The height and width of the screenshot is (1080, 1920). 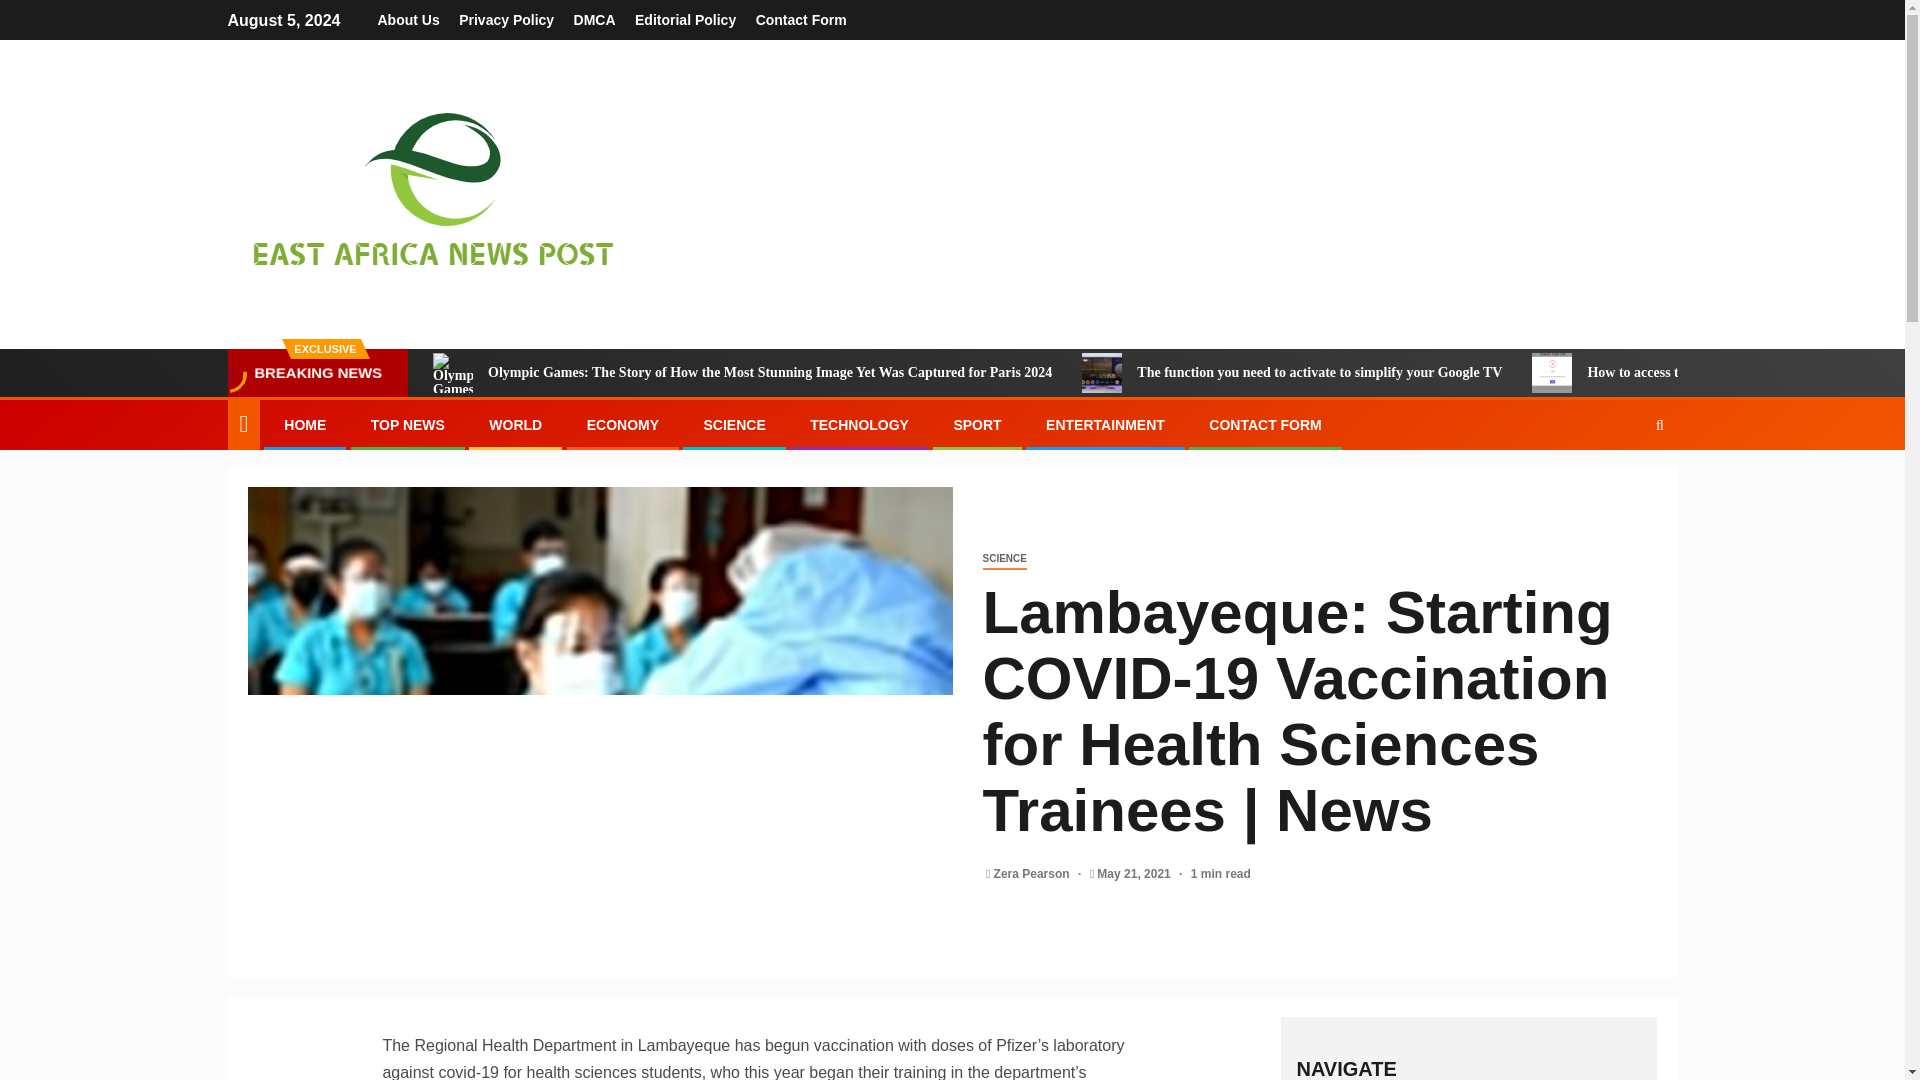 What do you see at coordinates (859, 424) in the screenshot?
I see `TECHNOLOGY` at bounding box center [859, 424].